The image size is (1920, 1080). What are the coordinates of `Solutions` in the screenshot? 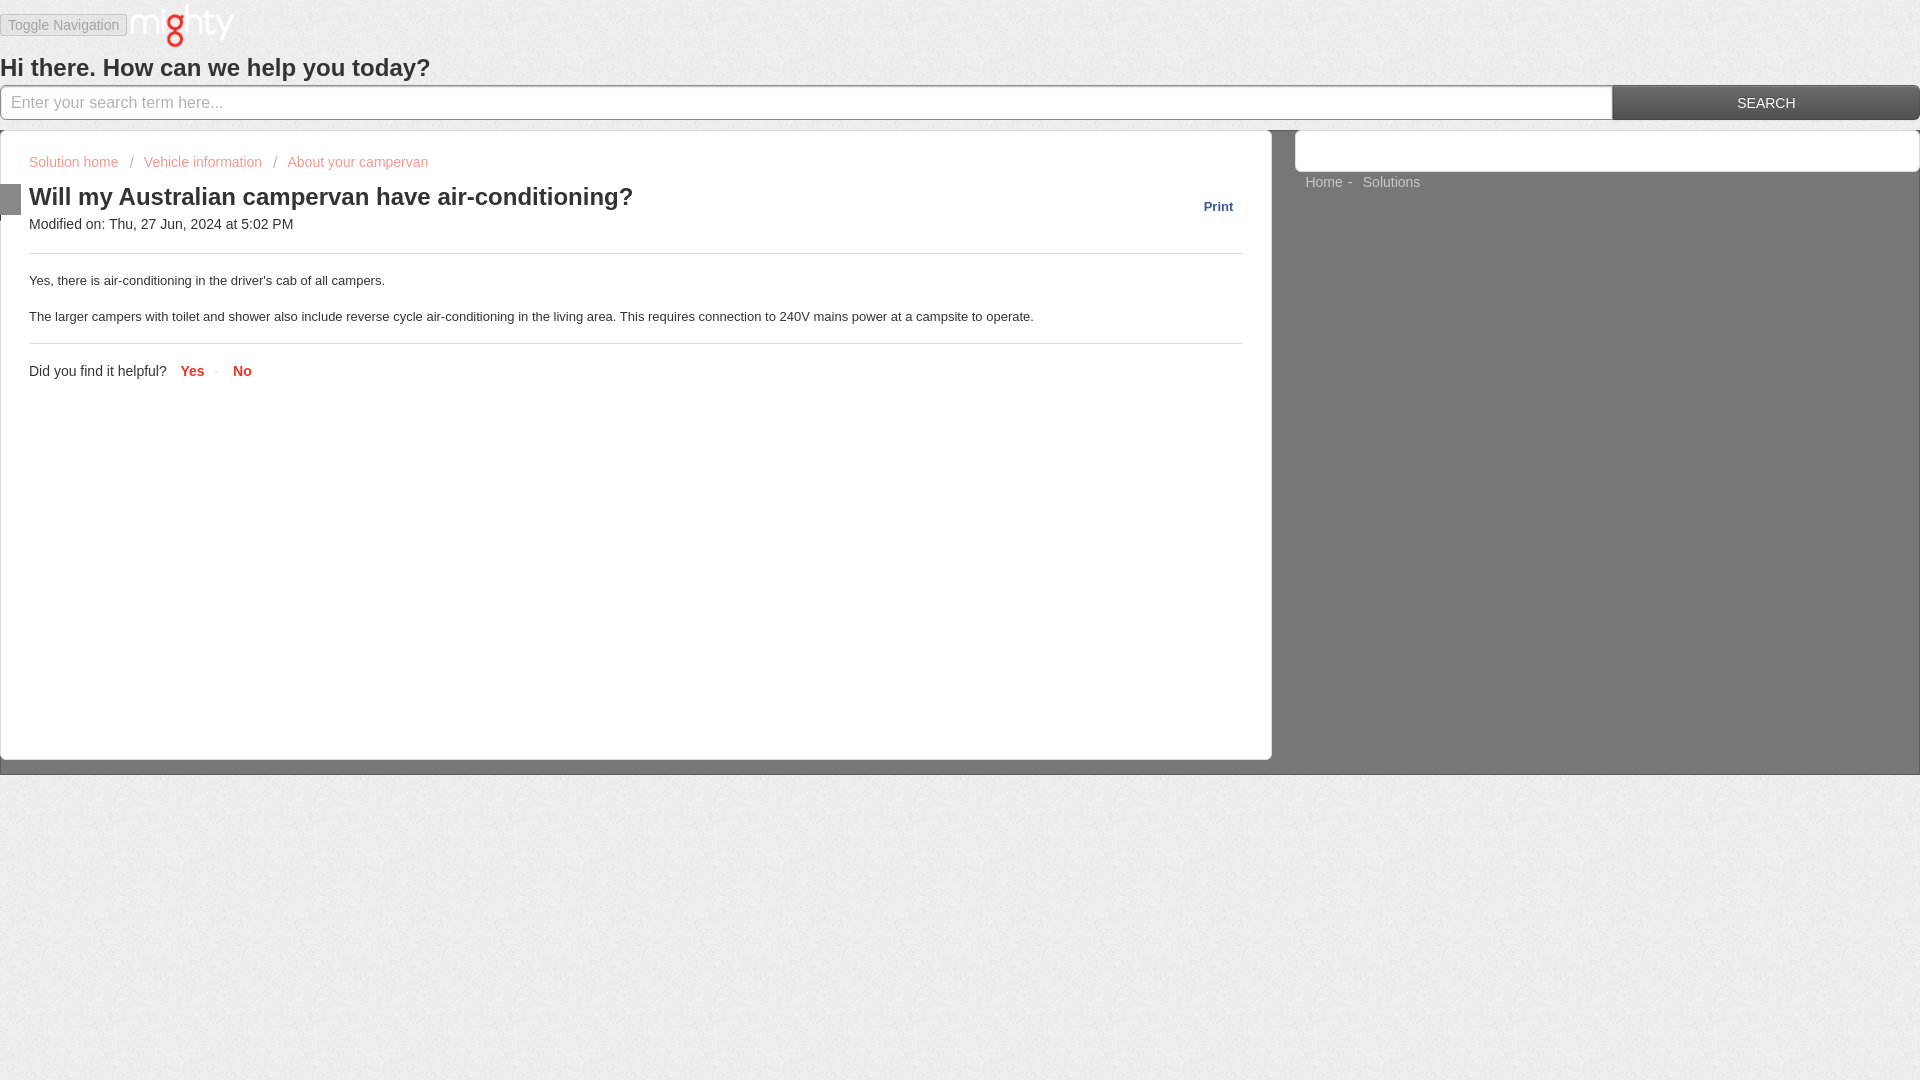 It's located at (1392, 182).